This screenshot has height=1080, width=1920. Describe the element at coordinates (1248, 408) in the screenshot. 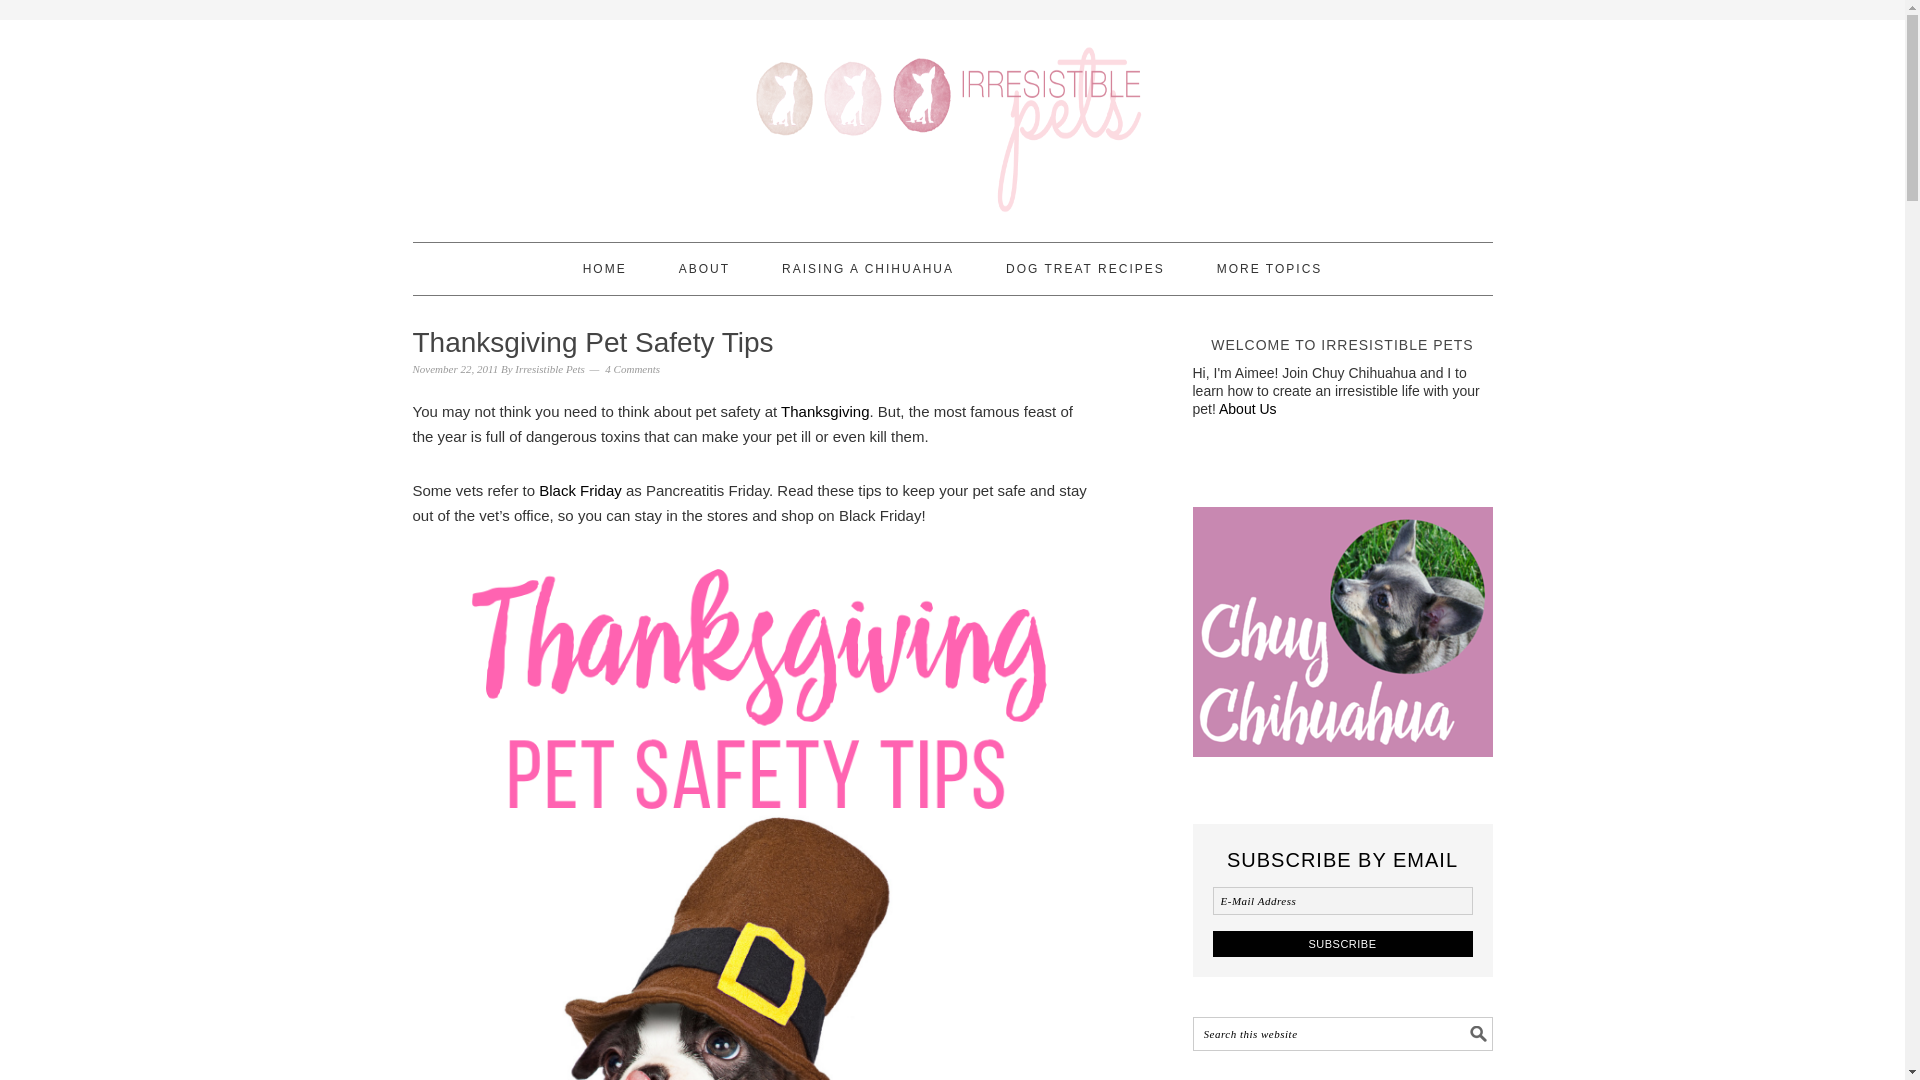

I see `About Us` at that location.